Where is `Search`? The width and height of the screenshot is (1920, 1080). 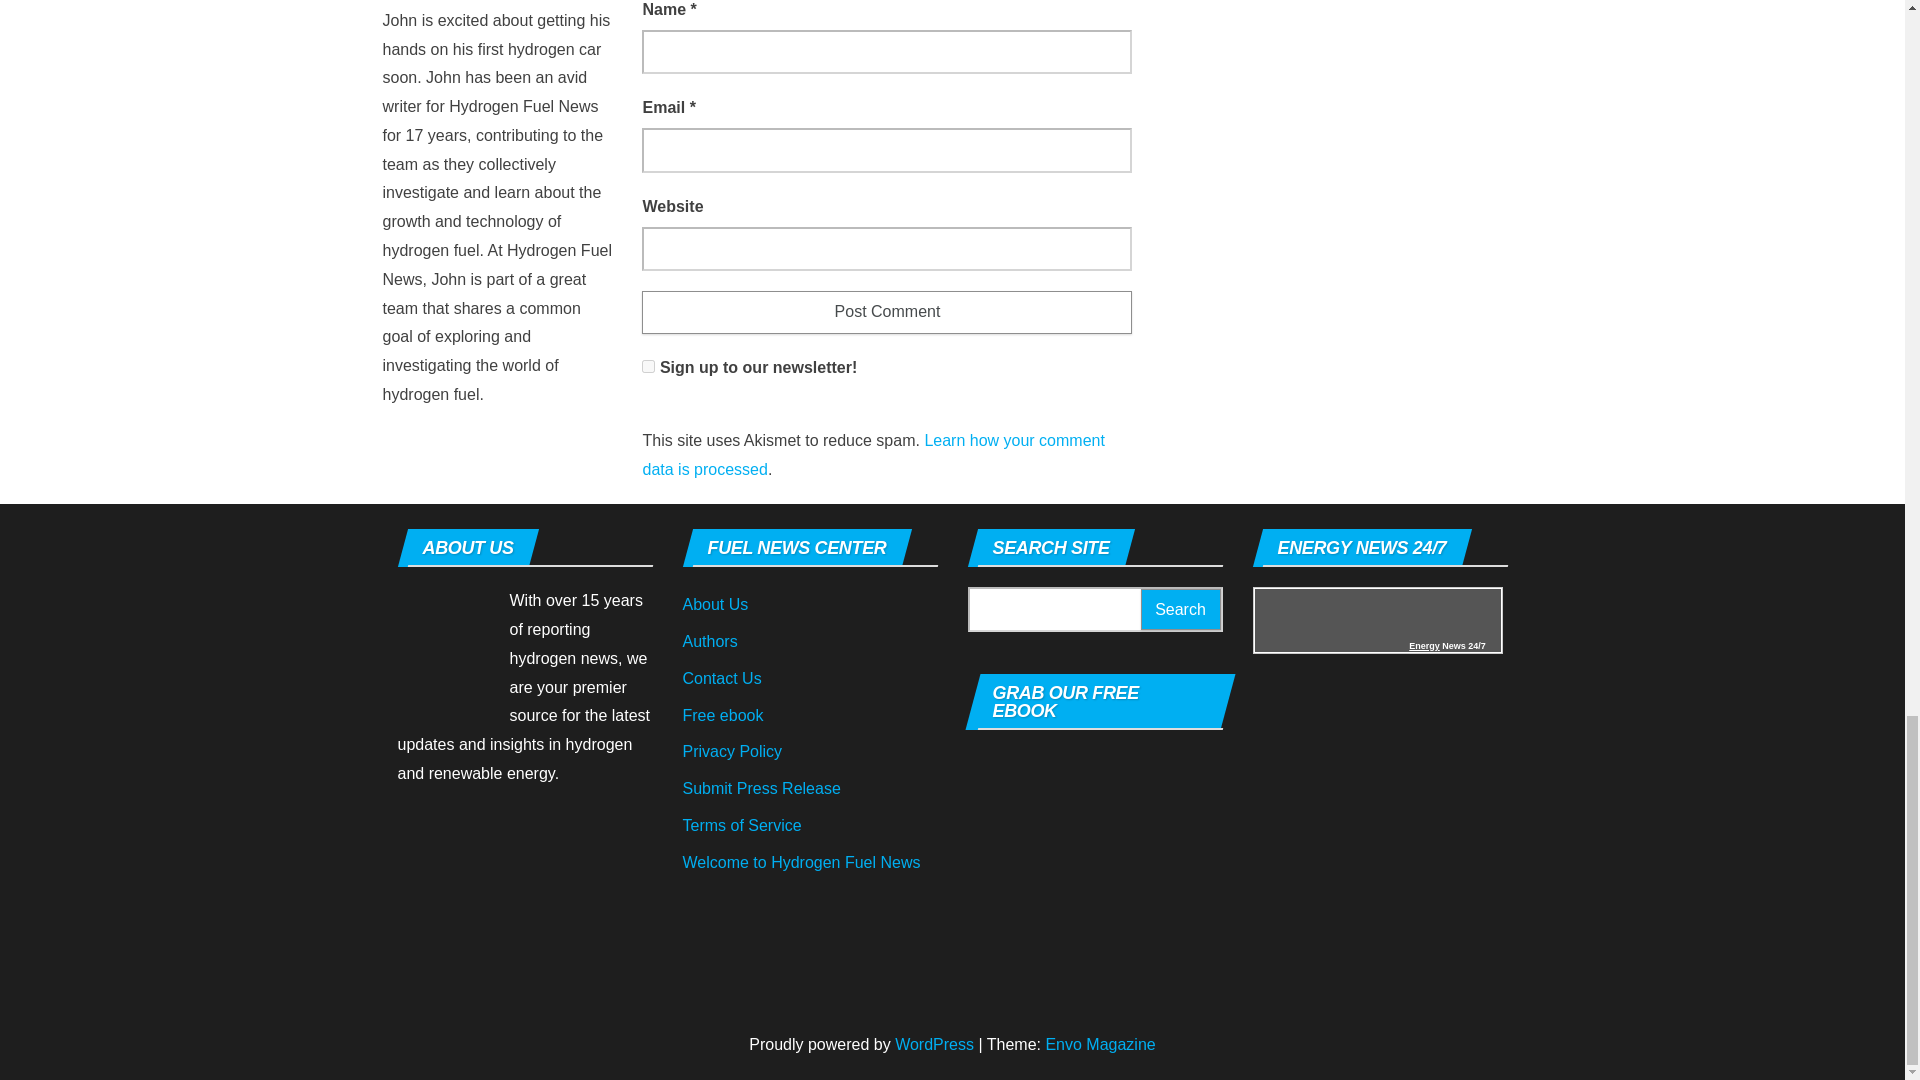 Search is located at coordinates (1180, 608).